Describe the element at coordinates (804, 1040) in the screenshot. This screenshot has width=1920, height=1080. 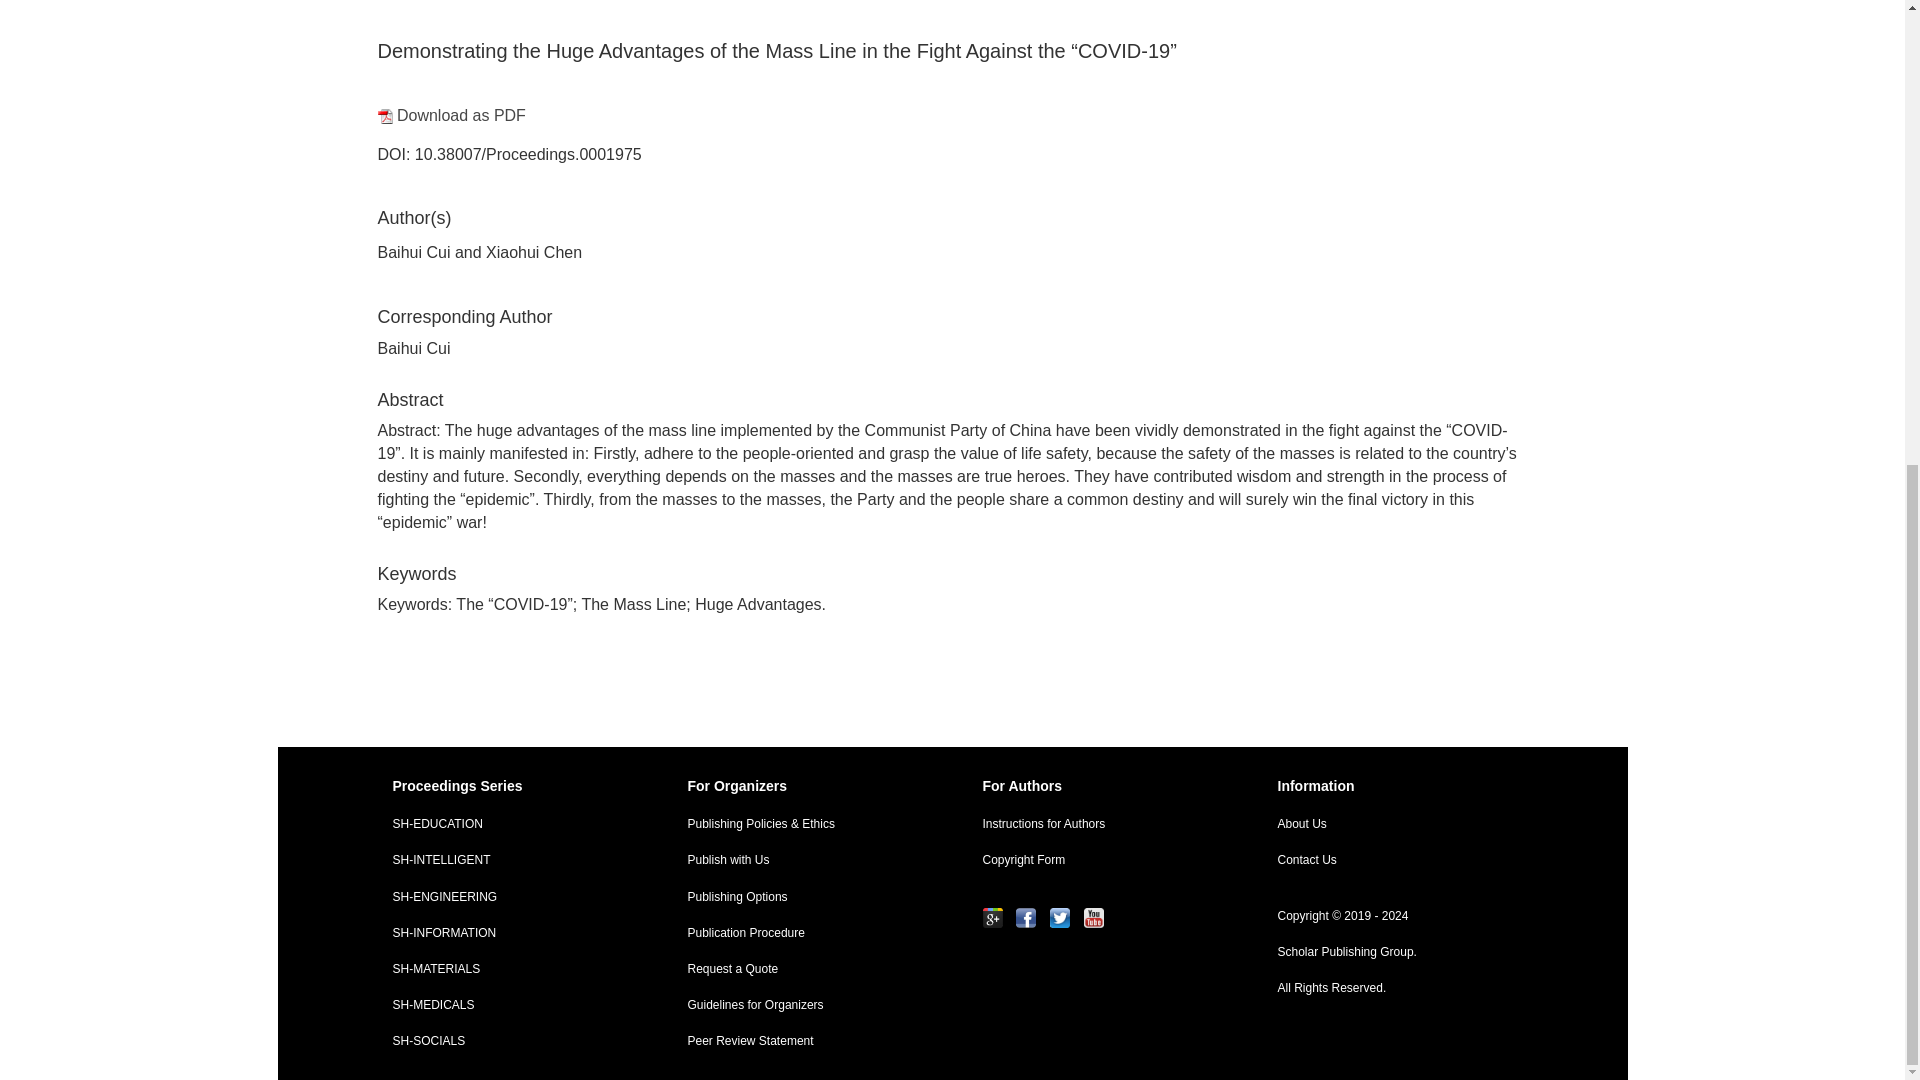
I see `Peer Review Statement` at that location.